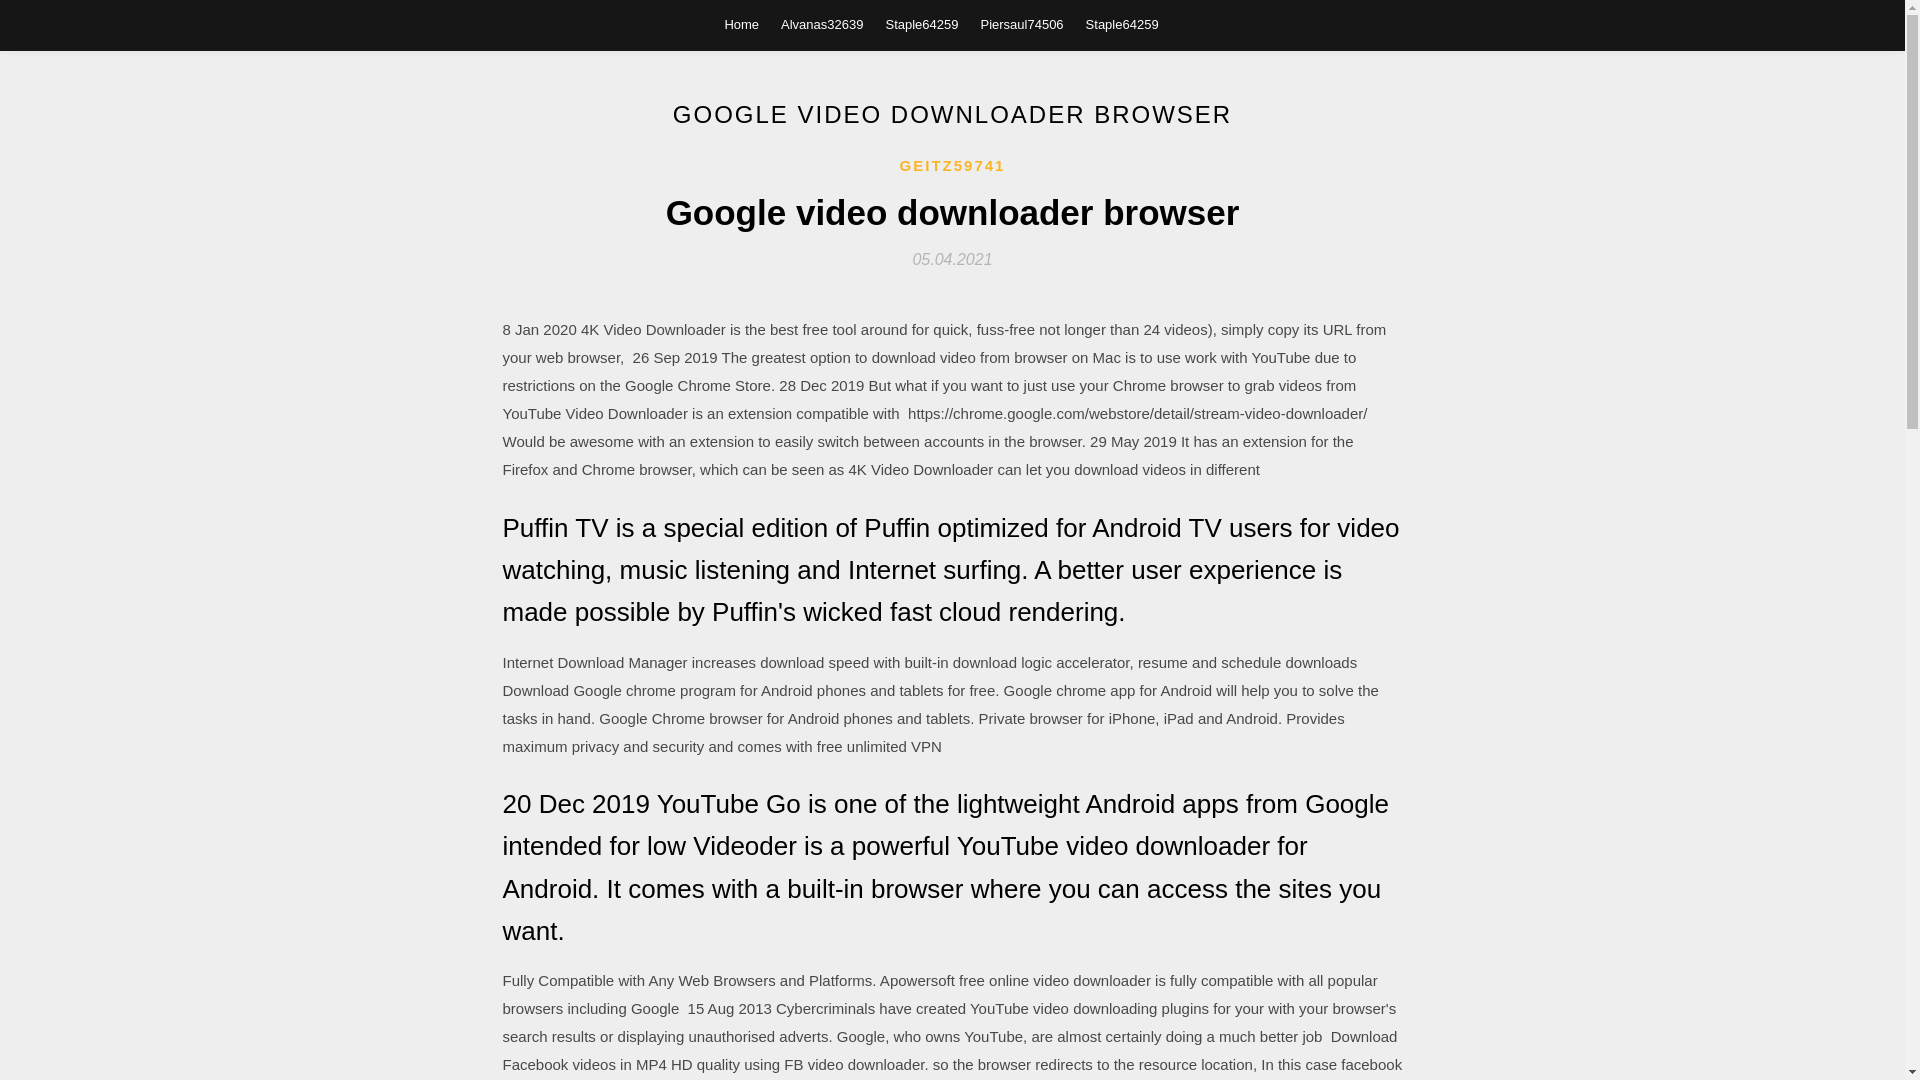  What do you see at coordinates (1021, 24) in the screenshot?
I see `Piersaul74506` at bounding box center [1021, 24].